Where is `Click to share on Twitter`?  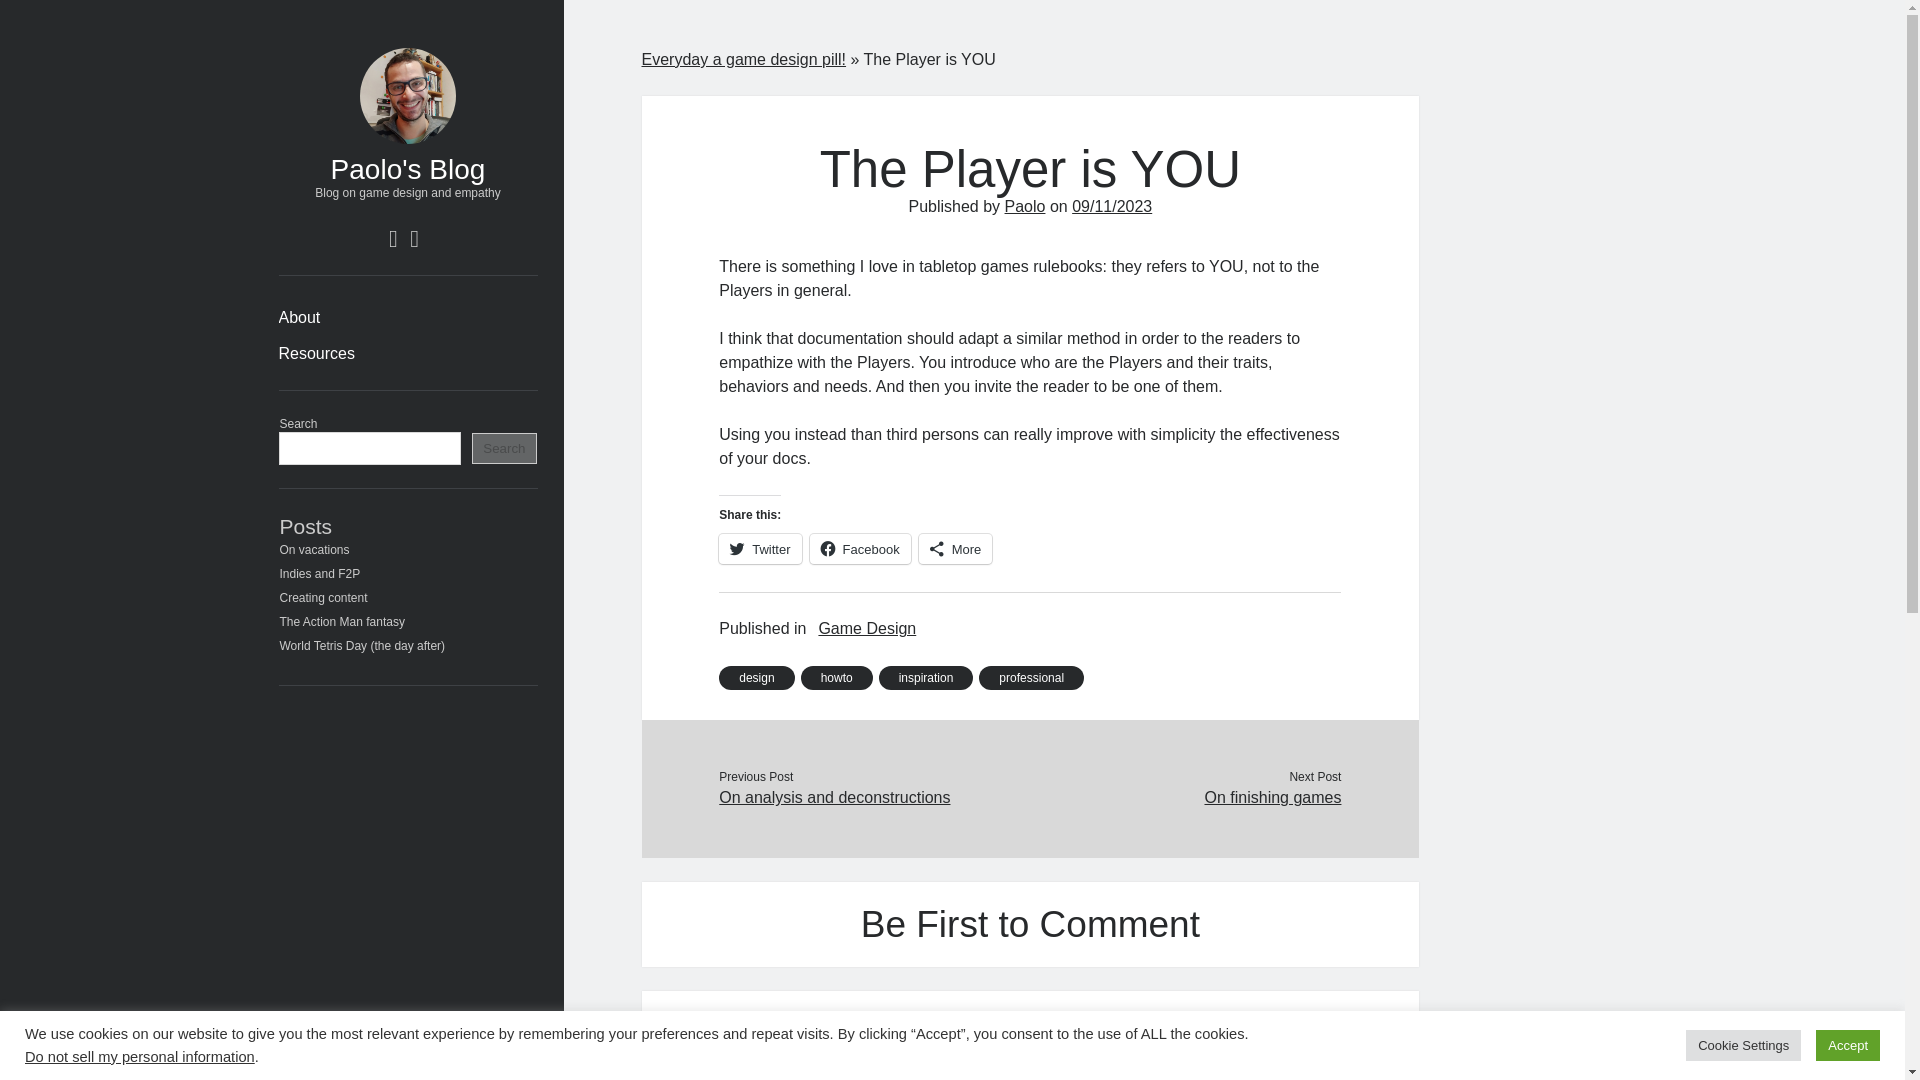
Click to share on Twitter is located at coordinates (759, 548).